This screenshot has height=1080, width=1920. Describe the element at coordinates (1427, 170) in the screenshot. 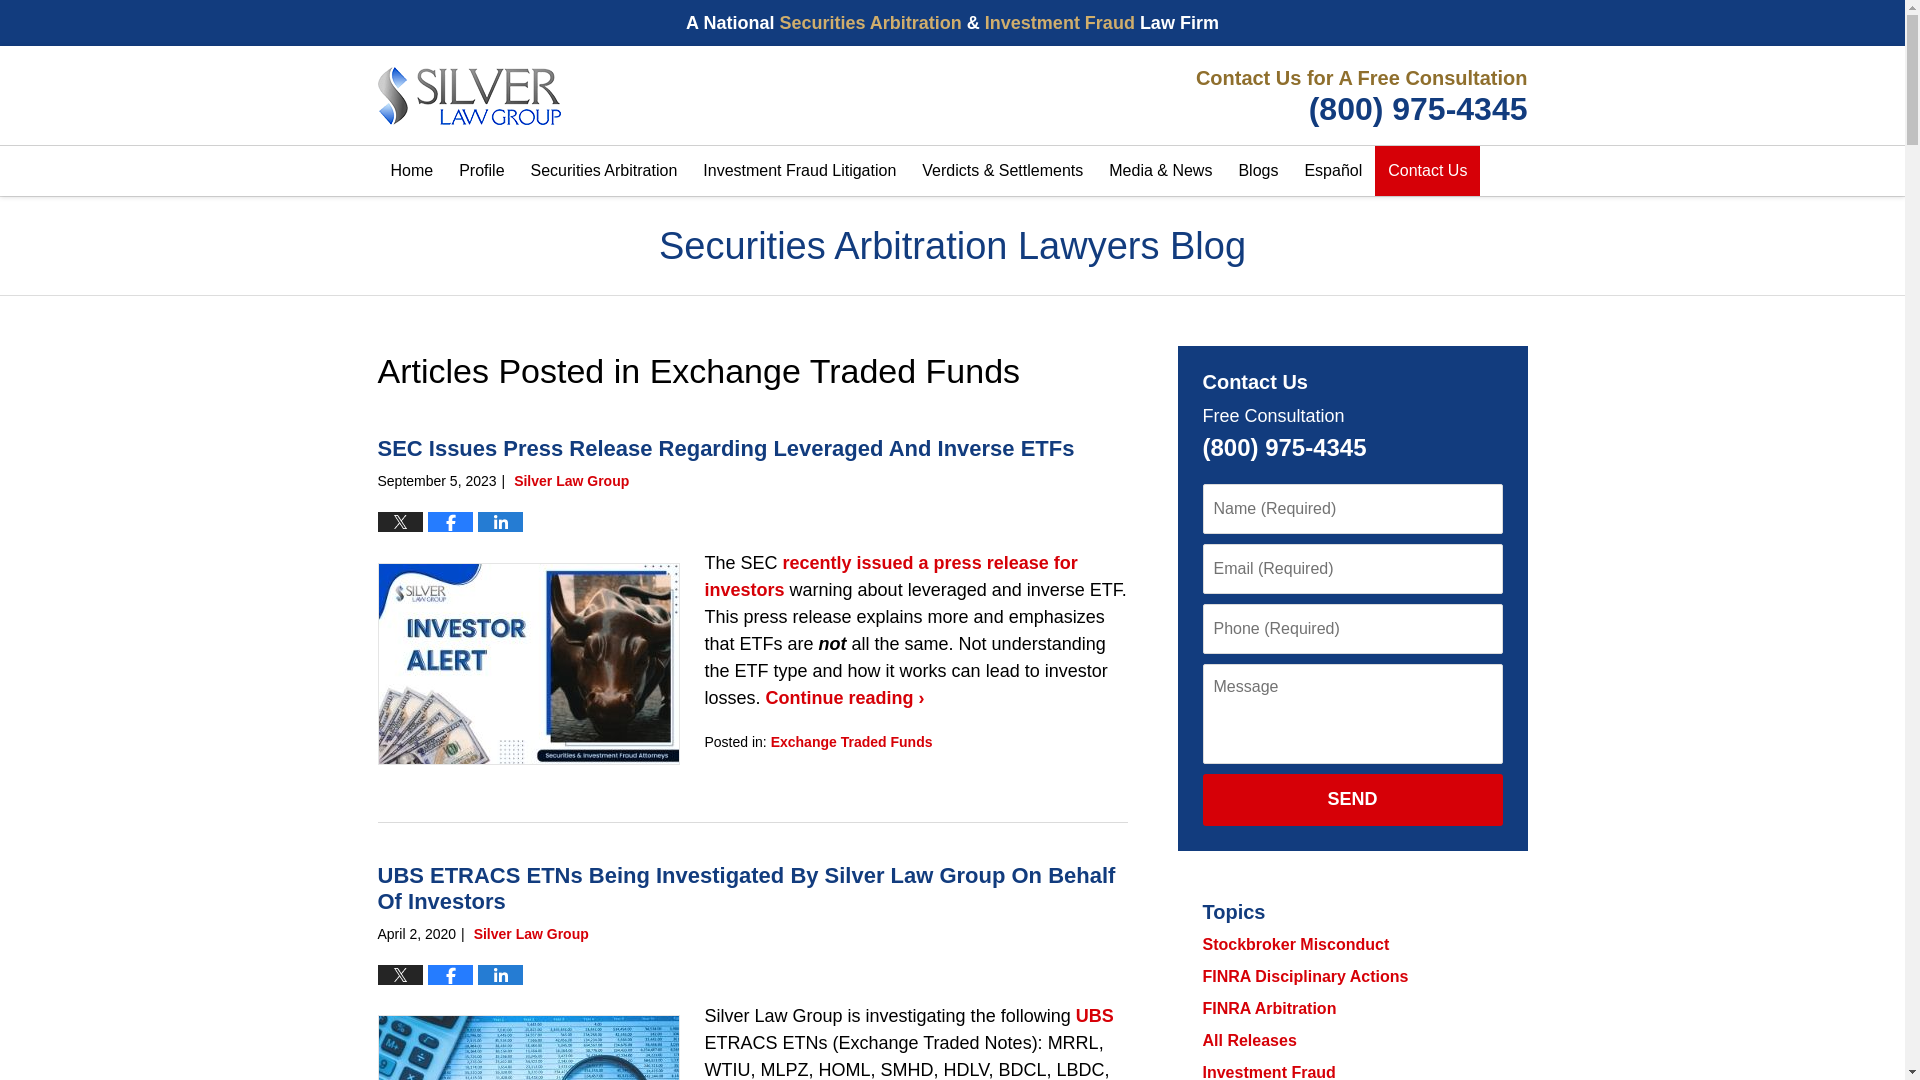

I see `Contact Us` at that location.